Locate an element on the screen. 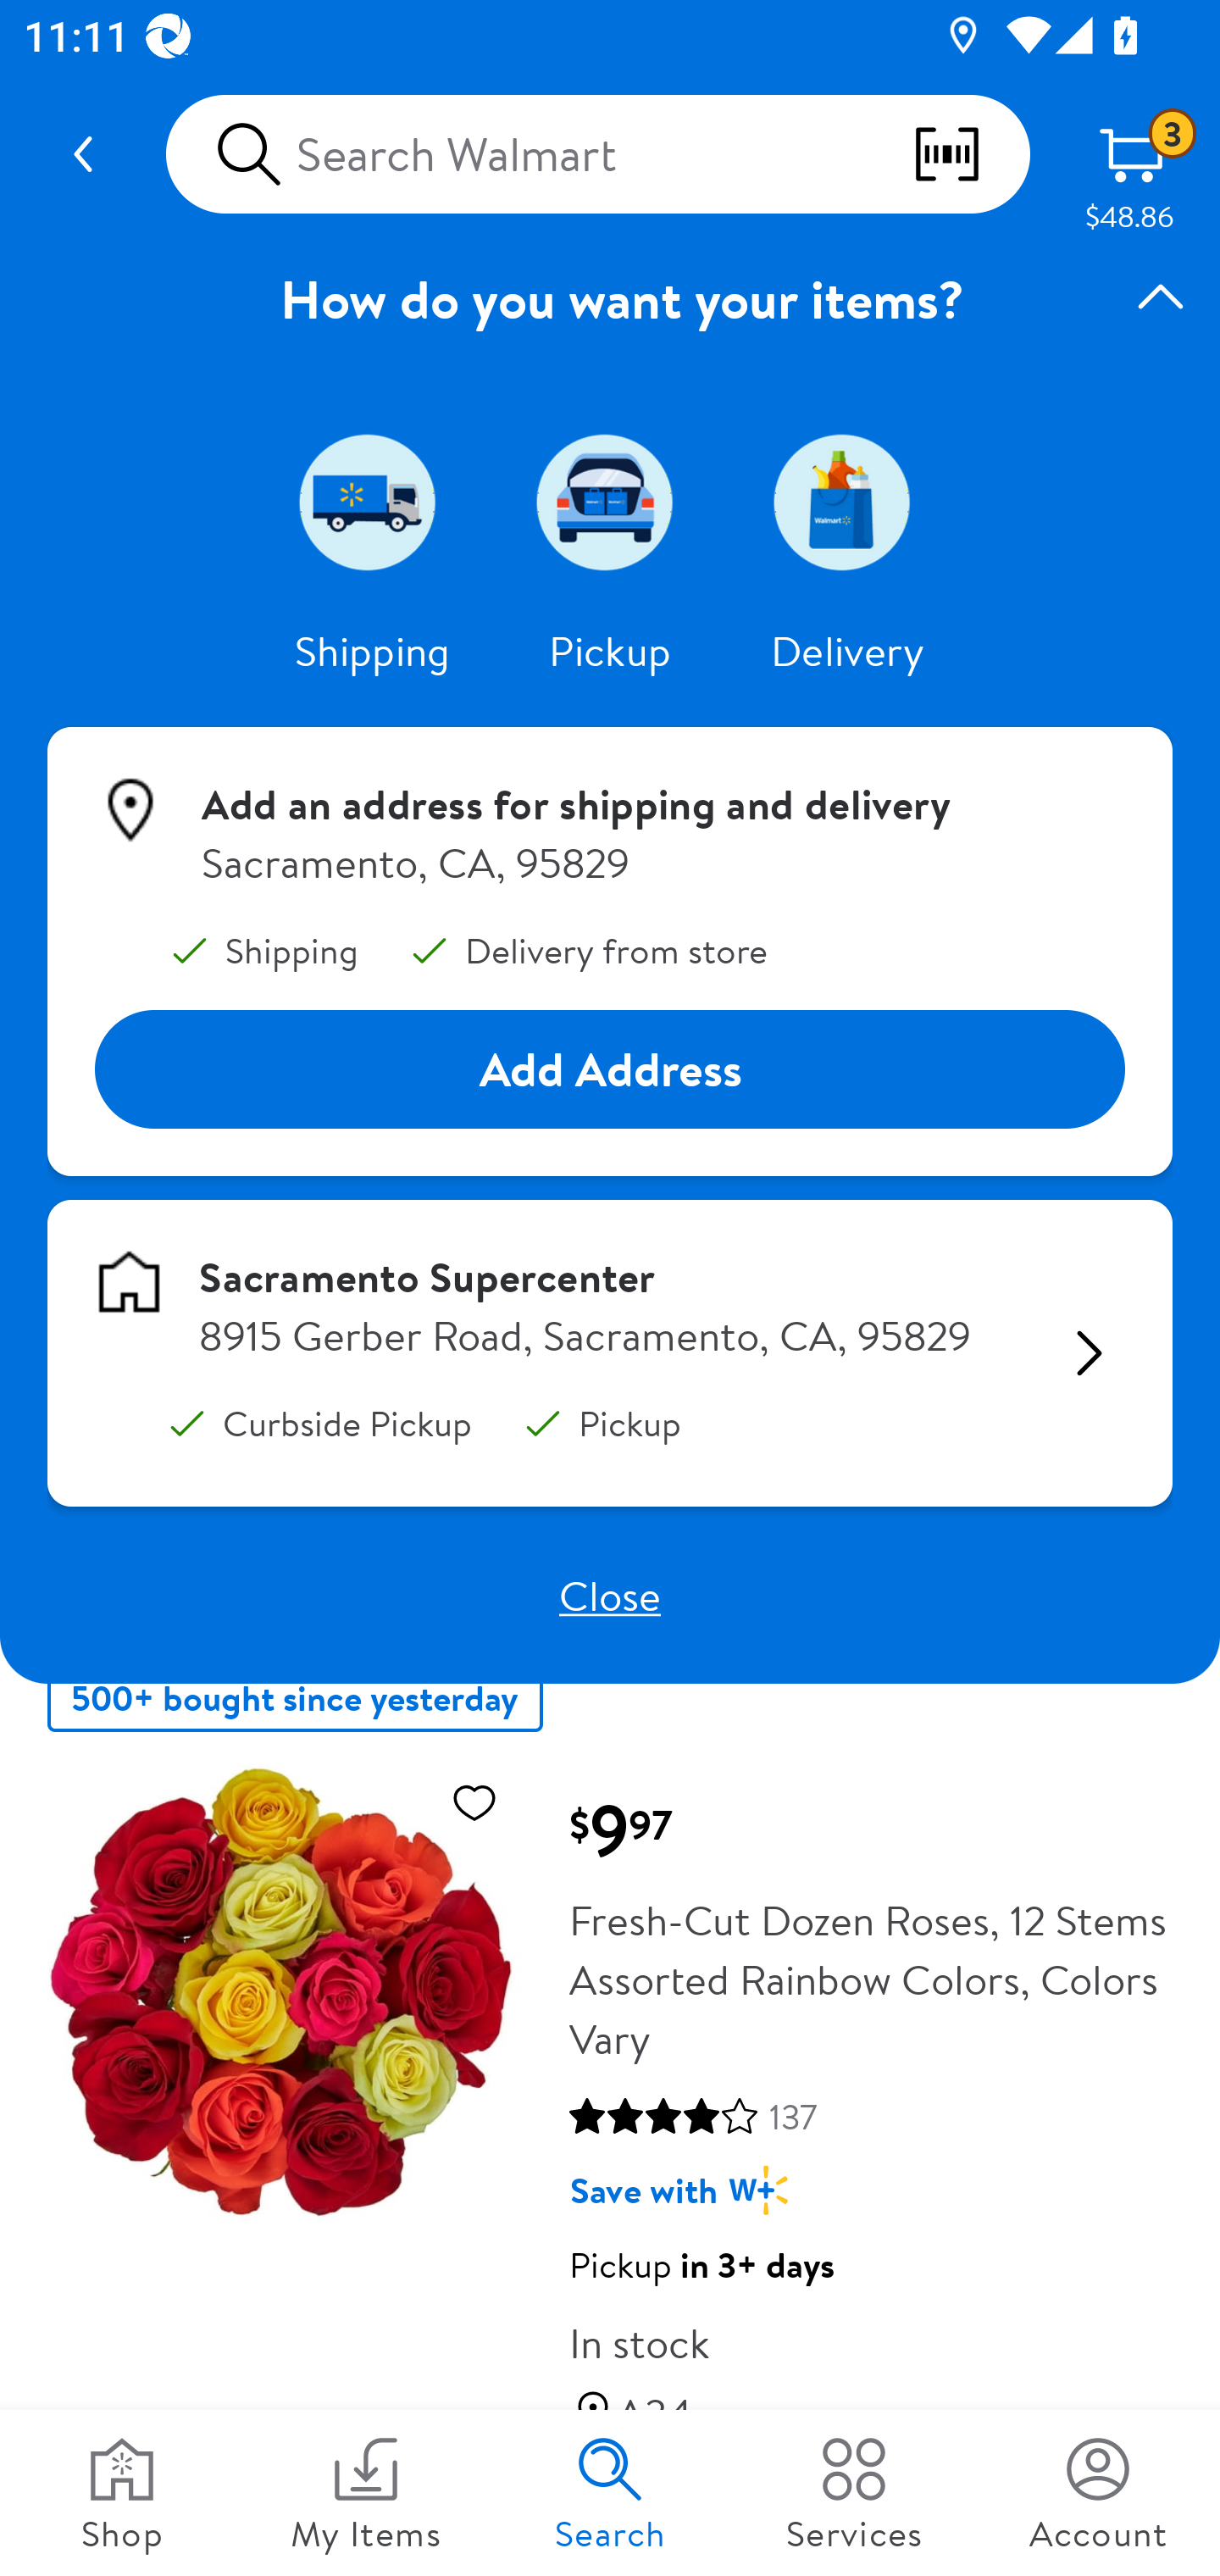 This screenshot has width=1220, height=2576. Delivery 3 of 3 is located at coordinates (847, 502).